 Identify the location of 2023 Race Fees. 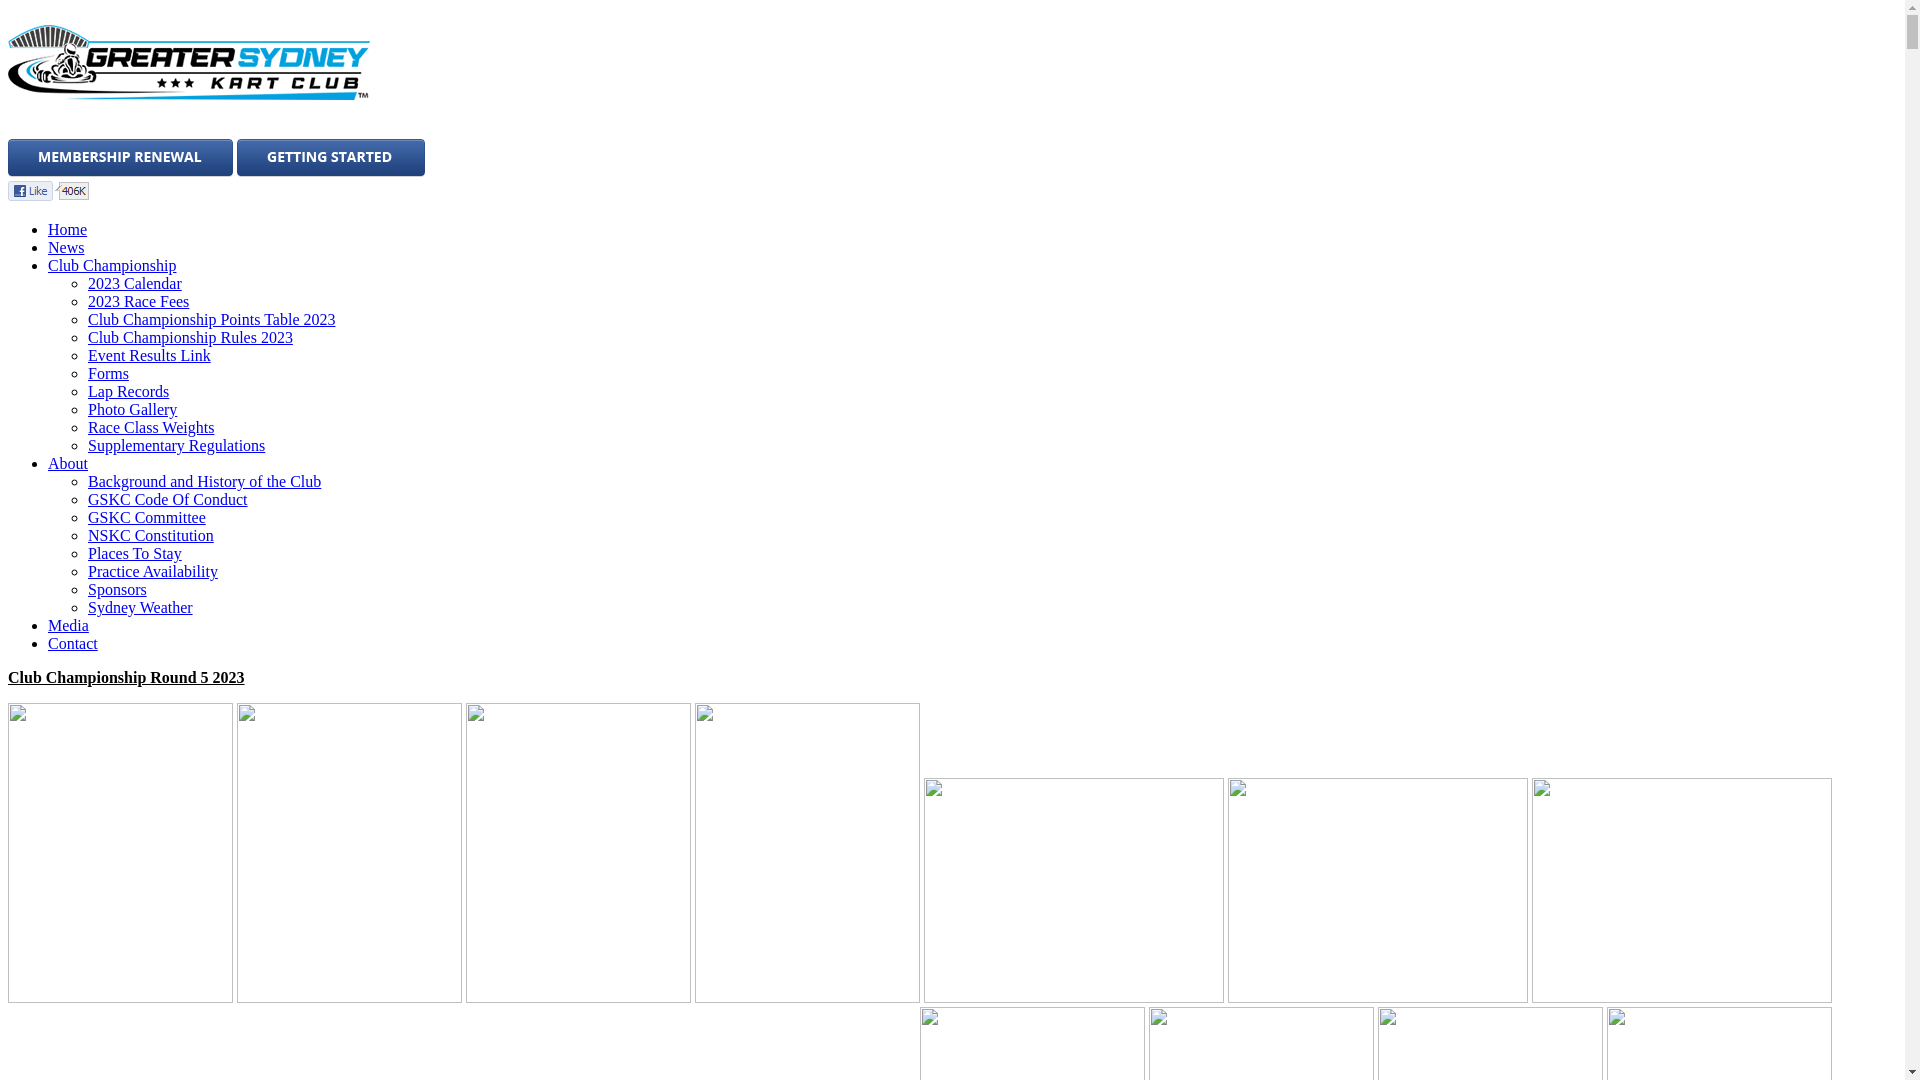
(138, 302).